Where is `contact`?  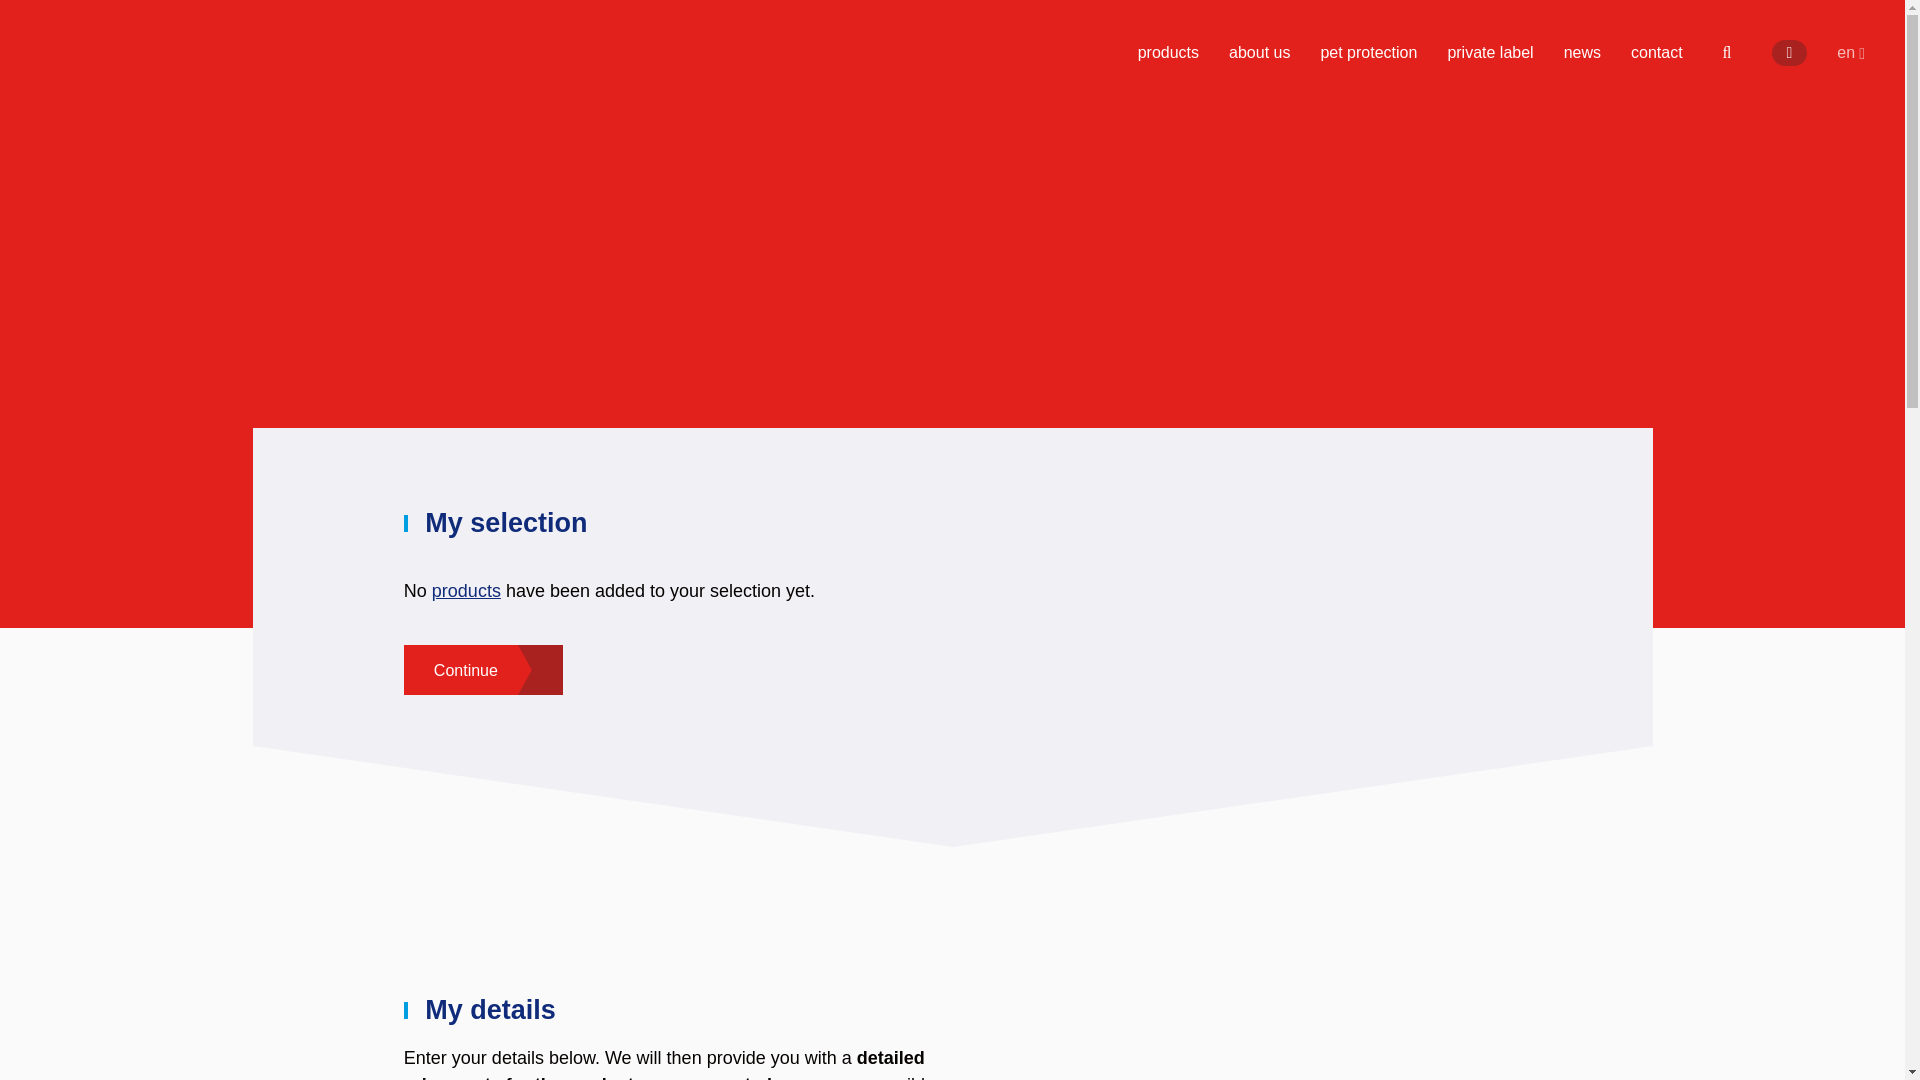 contact is located at coordinates (1656, 51).